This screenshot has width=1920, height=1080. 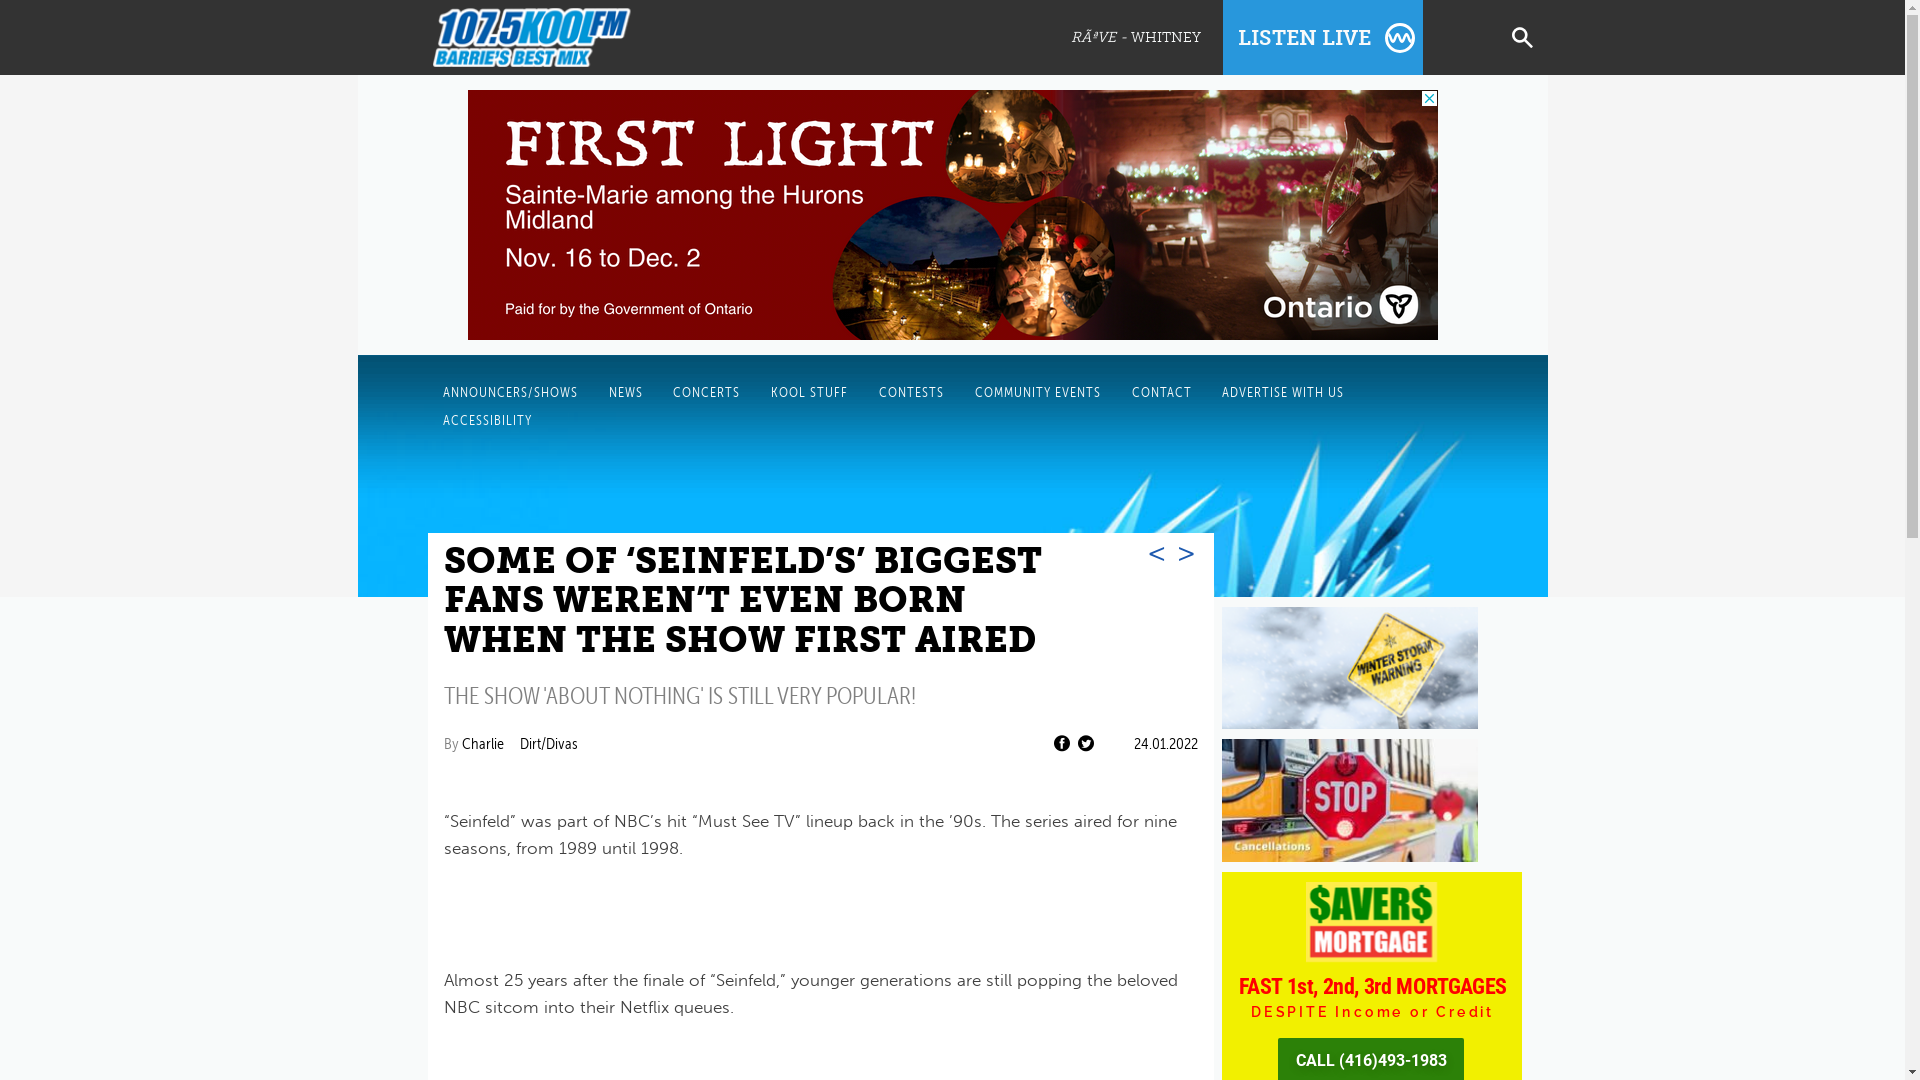 What do you see at coordinates (953, 215) in the screenshot?
I see `3rd party ad content` at bounding box center [953, 215].